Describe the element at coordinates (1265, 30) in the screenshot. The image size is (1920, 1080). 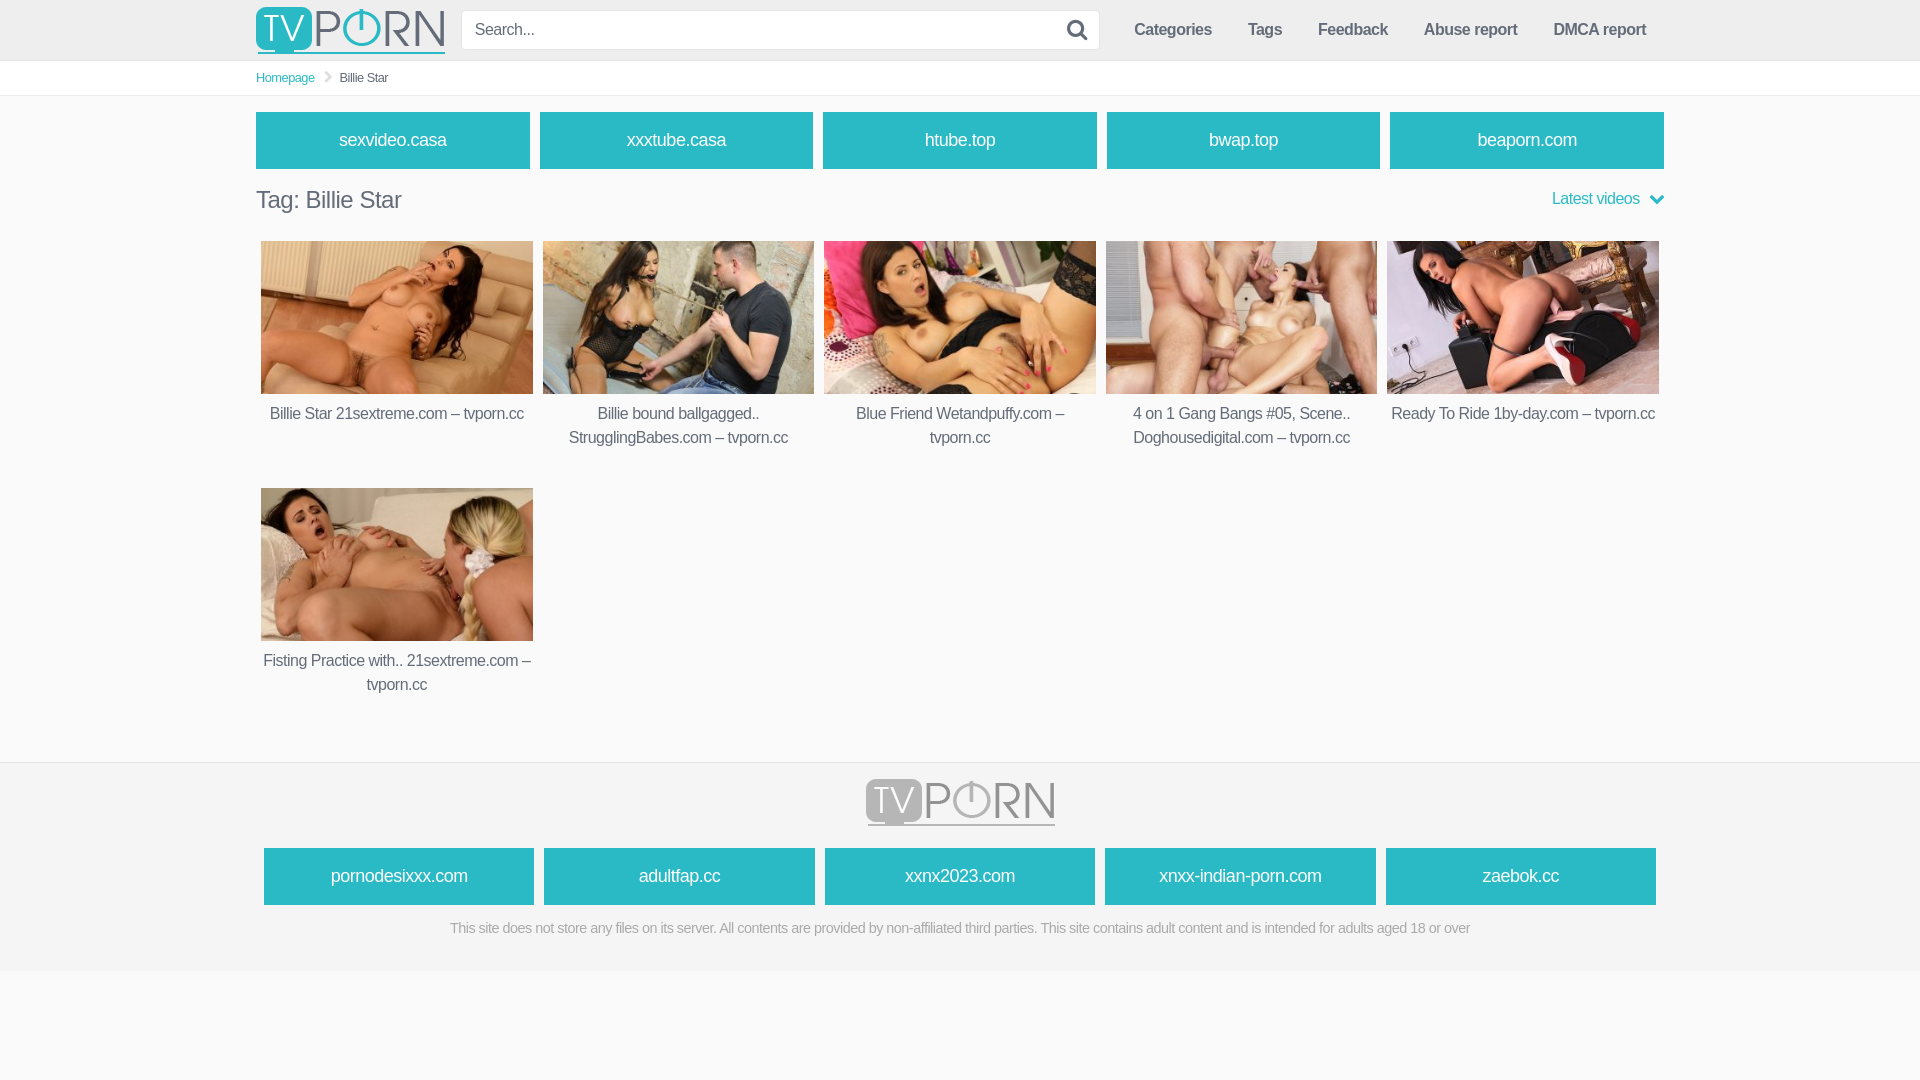
I see `Tags` at that location.